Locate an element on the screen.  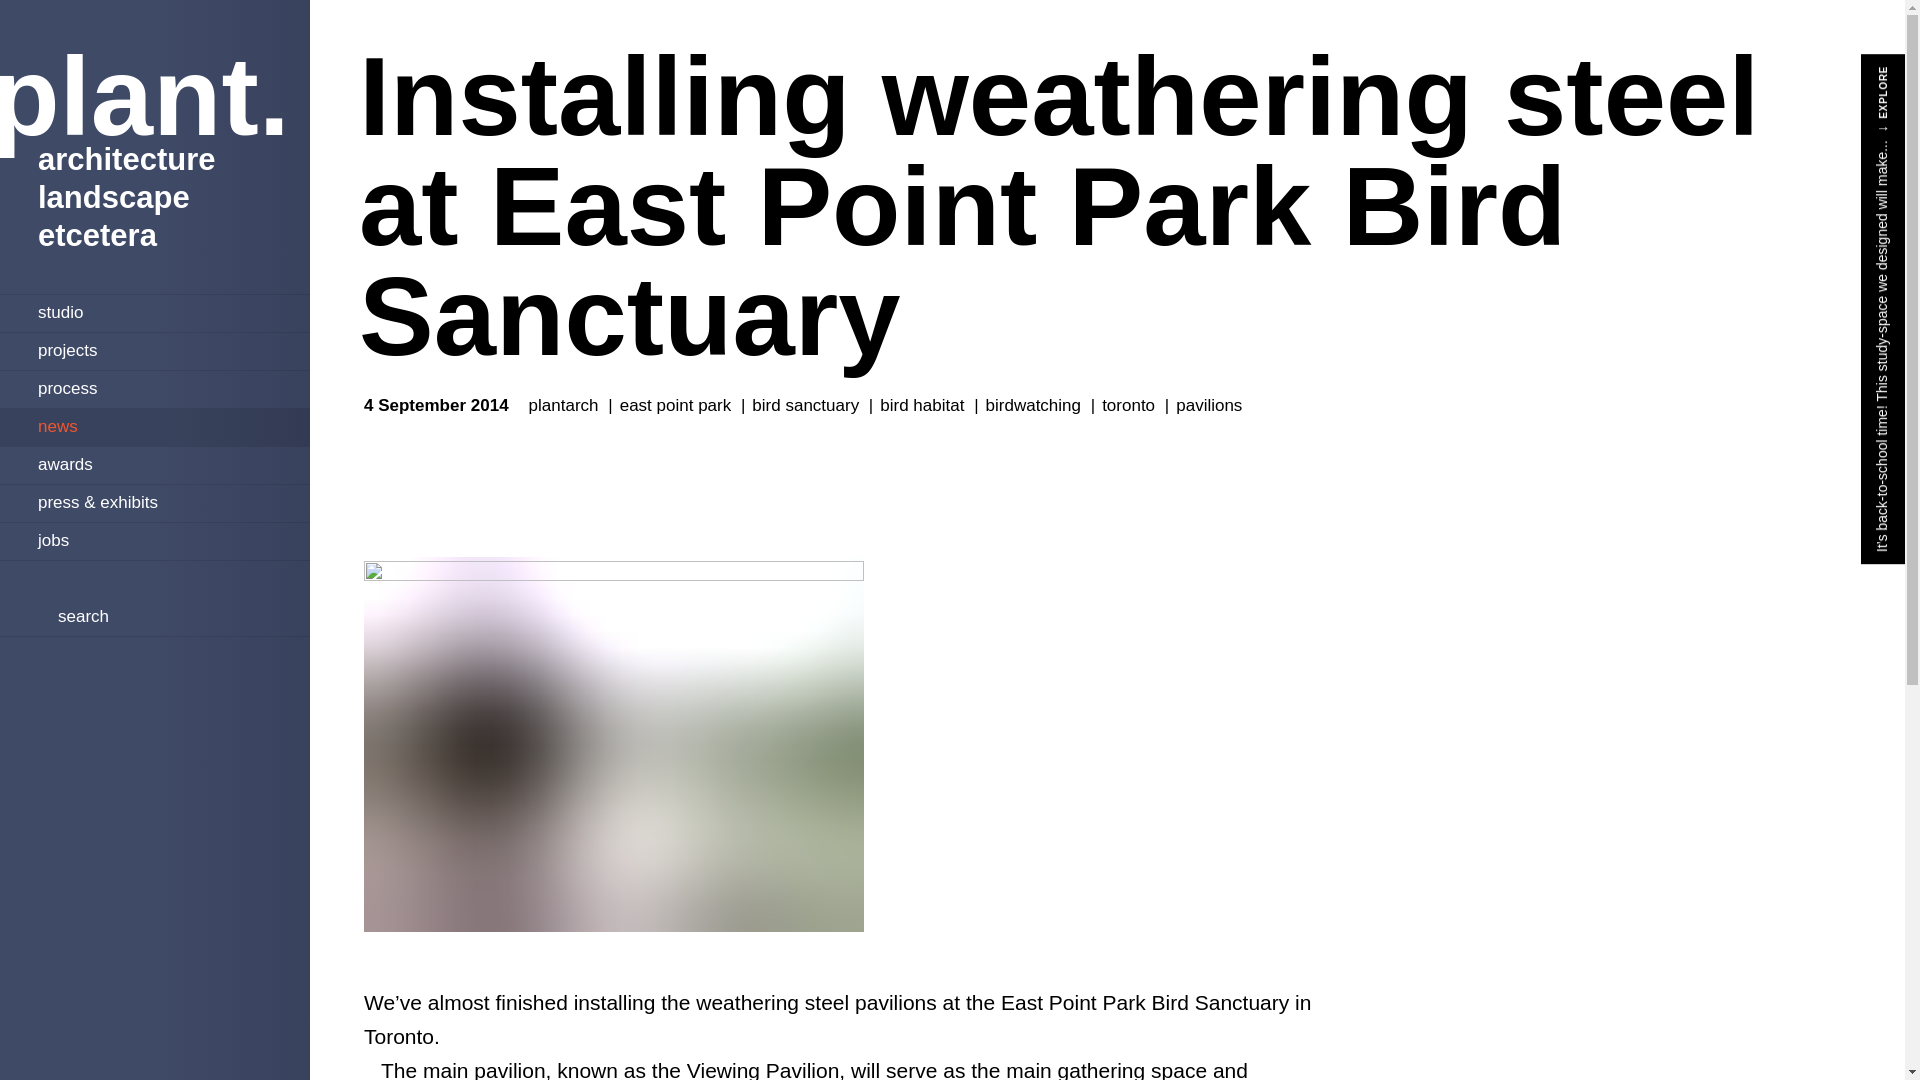
pavilions is located at coordinates (1208, 406).